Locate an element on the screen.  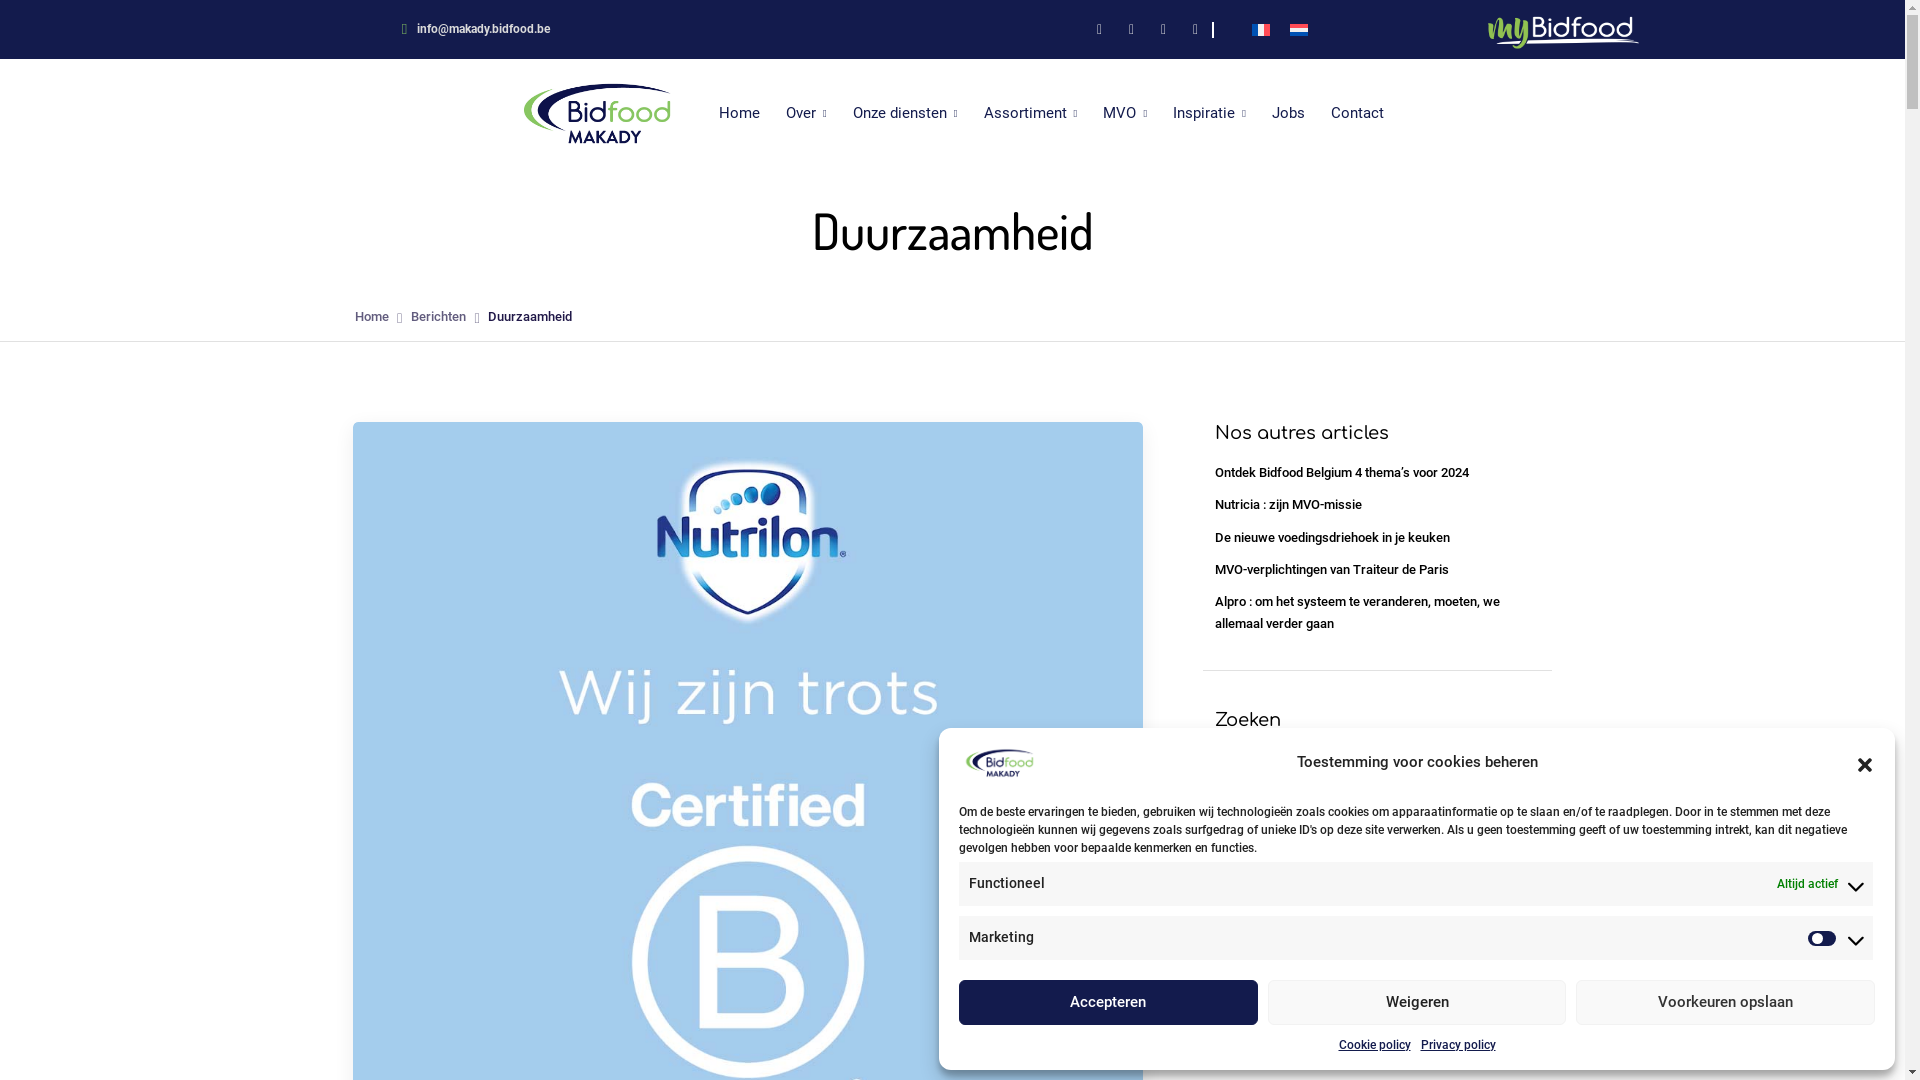
MVO is located at coordinates (1125, 114).